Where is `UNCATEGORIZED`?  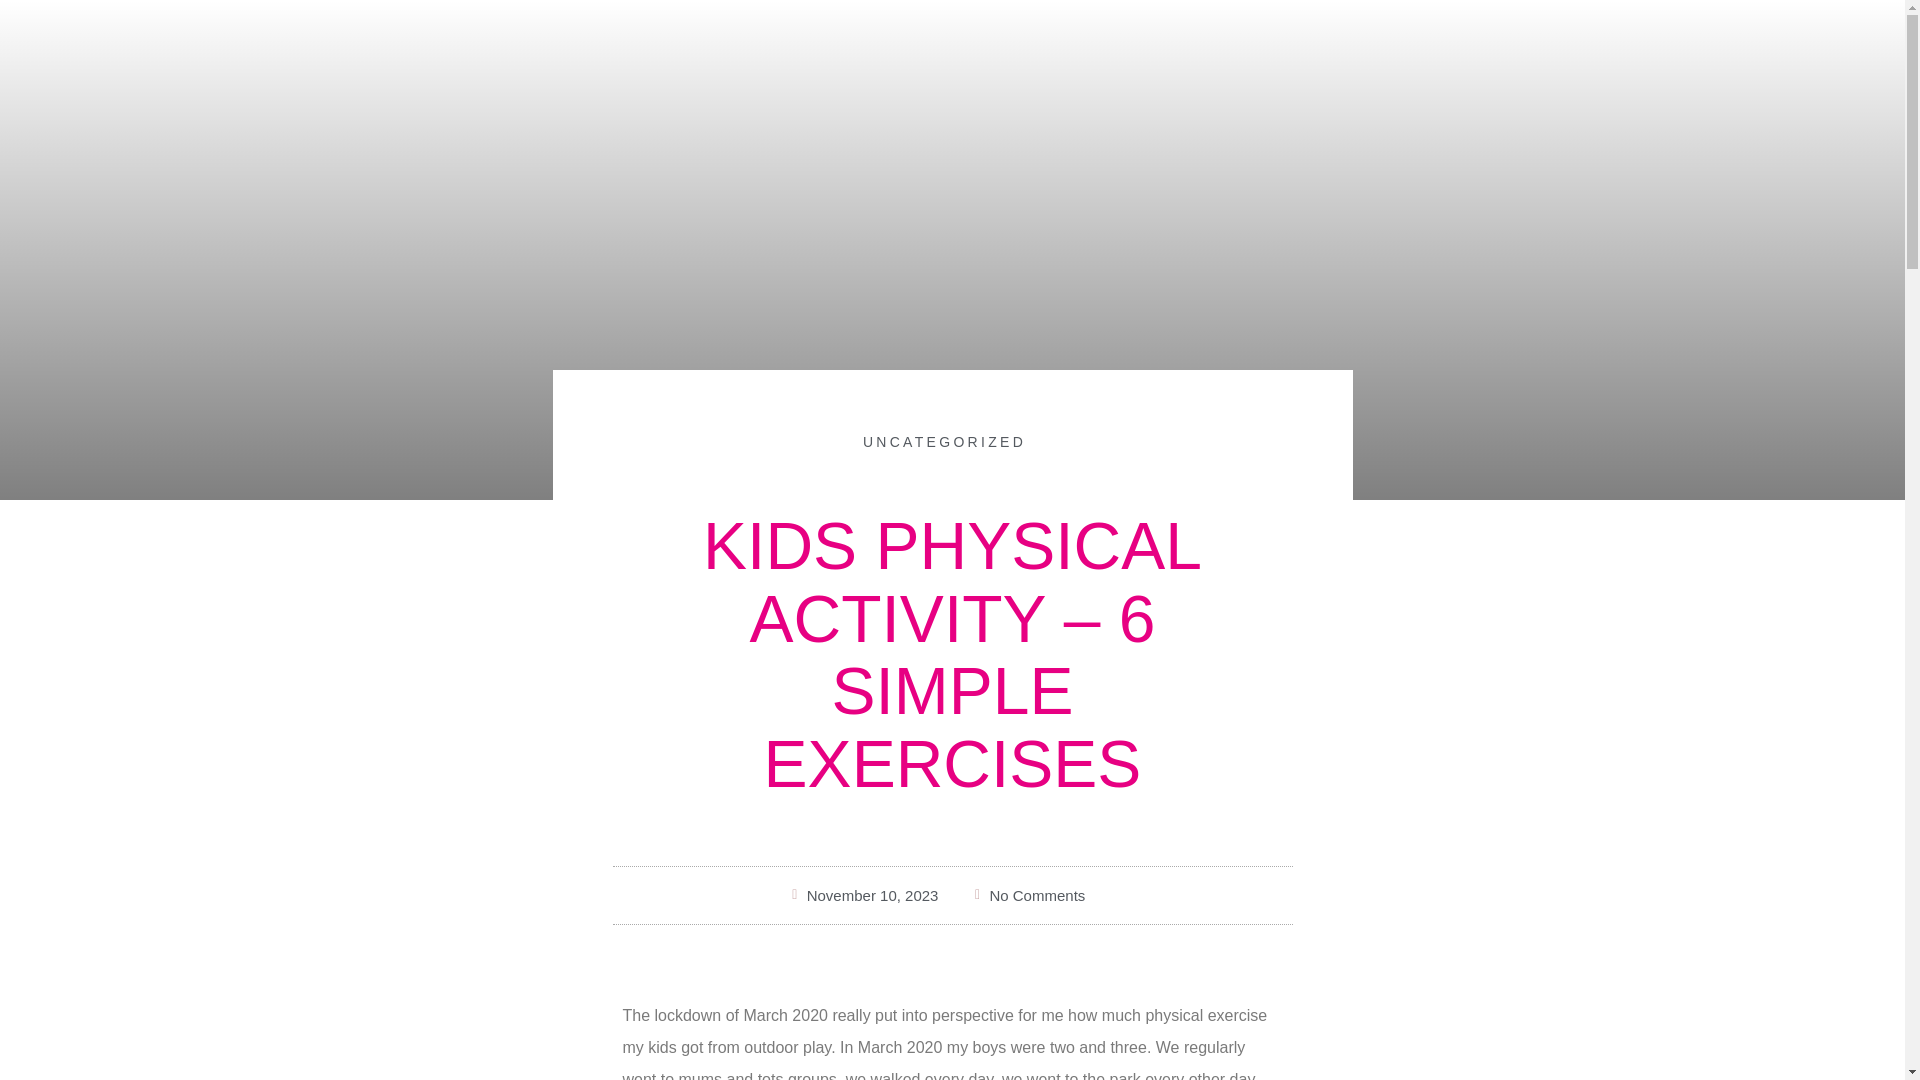
UNCATEGORIZED is located at coordinates (944, 442).